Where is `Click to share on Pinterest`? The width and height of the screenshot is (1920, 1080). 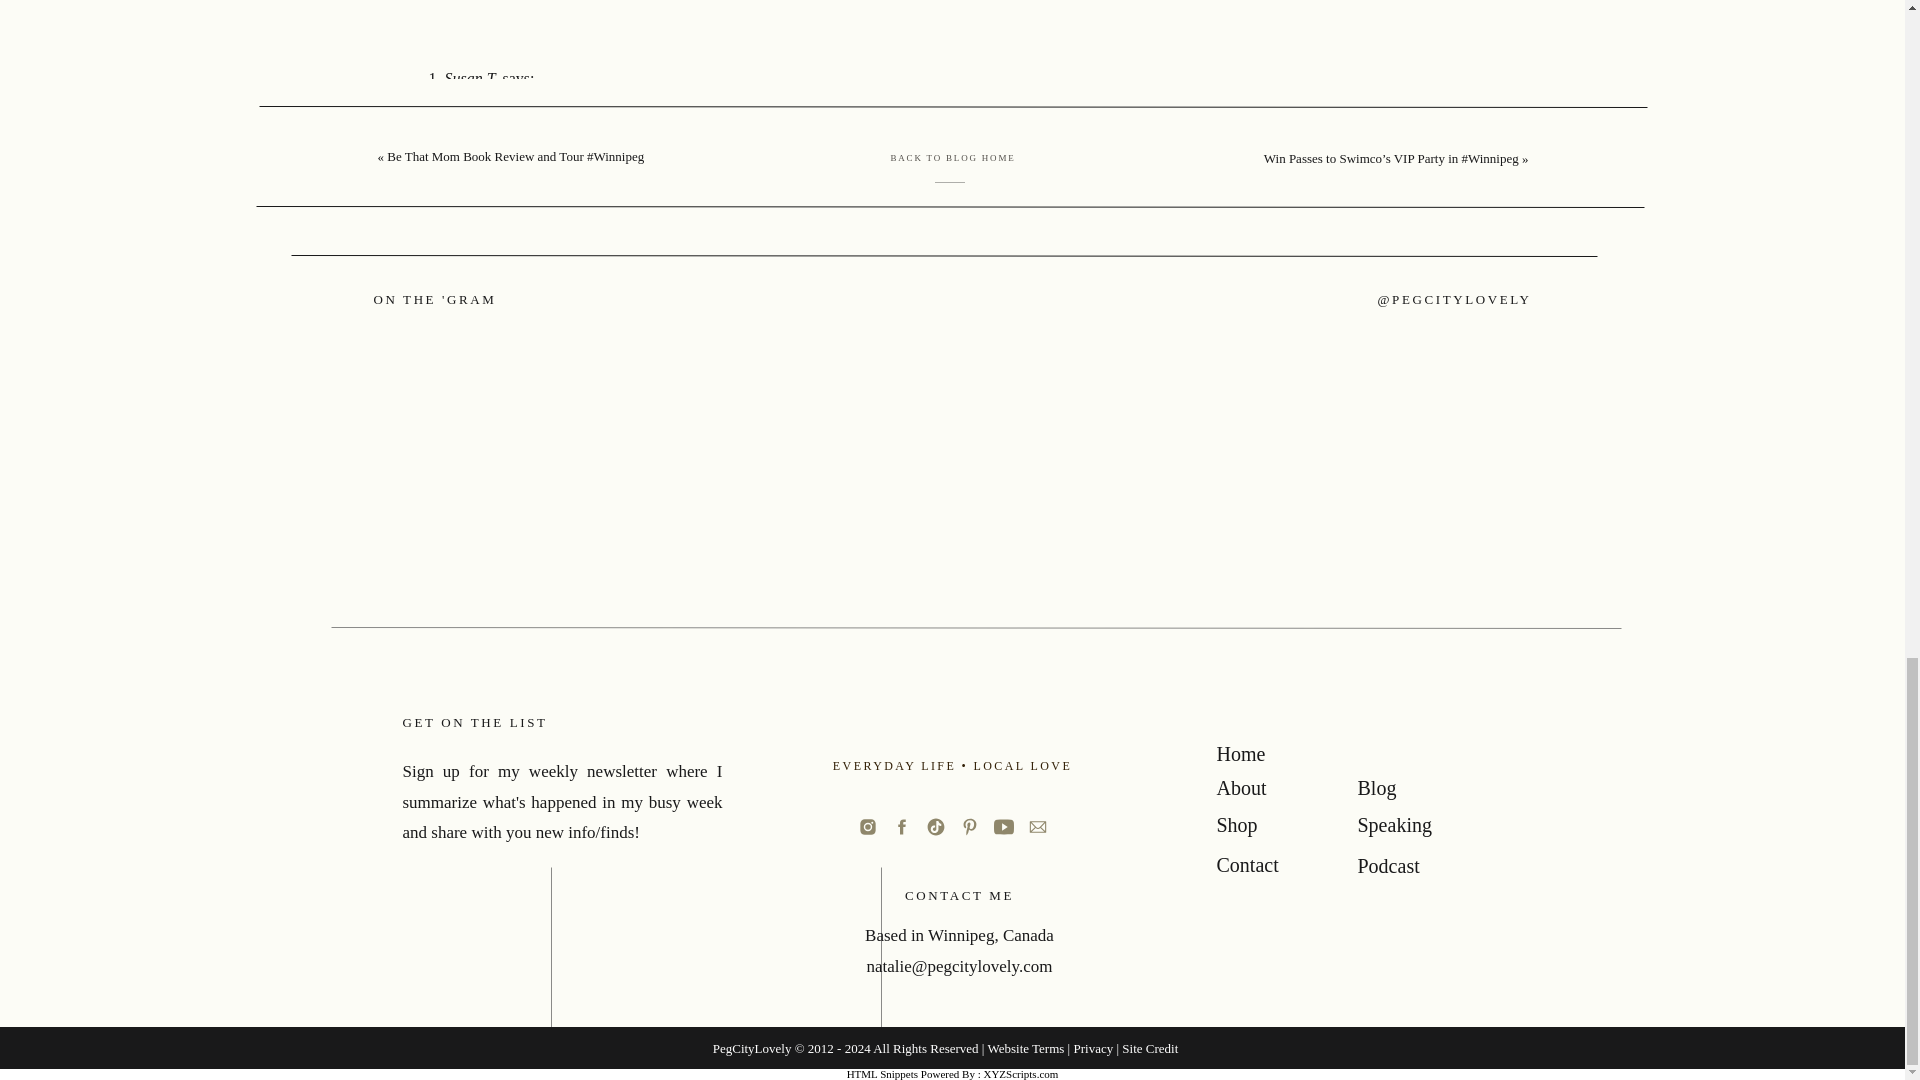 Click to share on Pinterest is located at coordinates (574, 921).